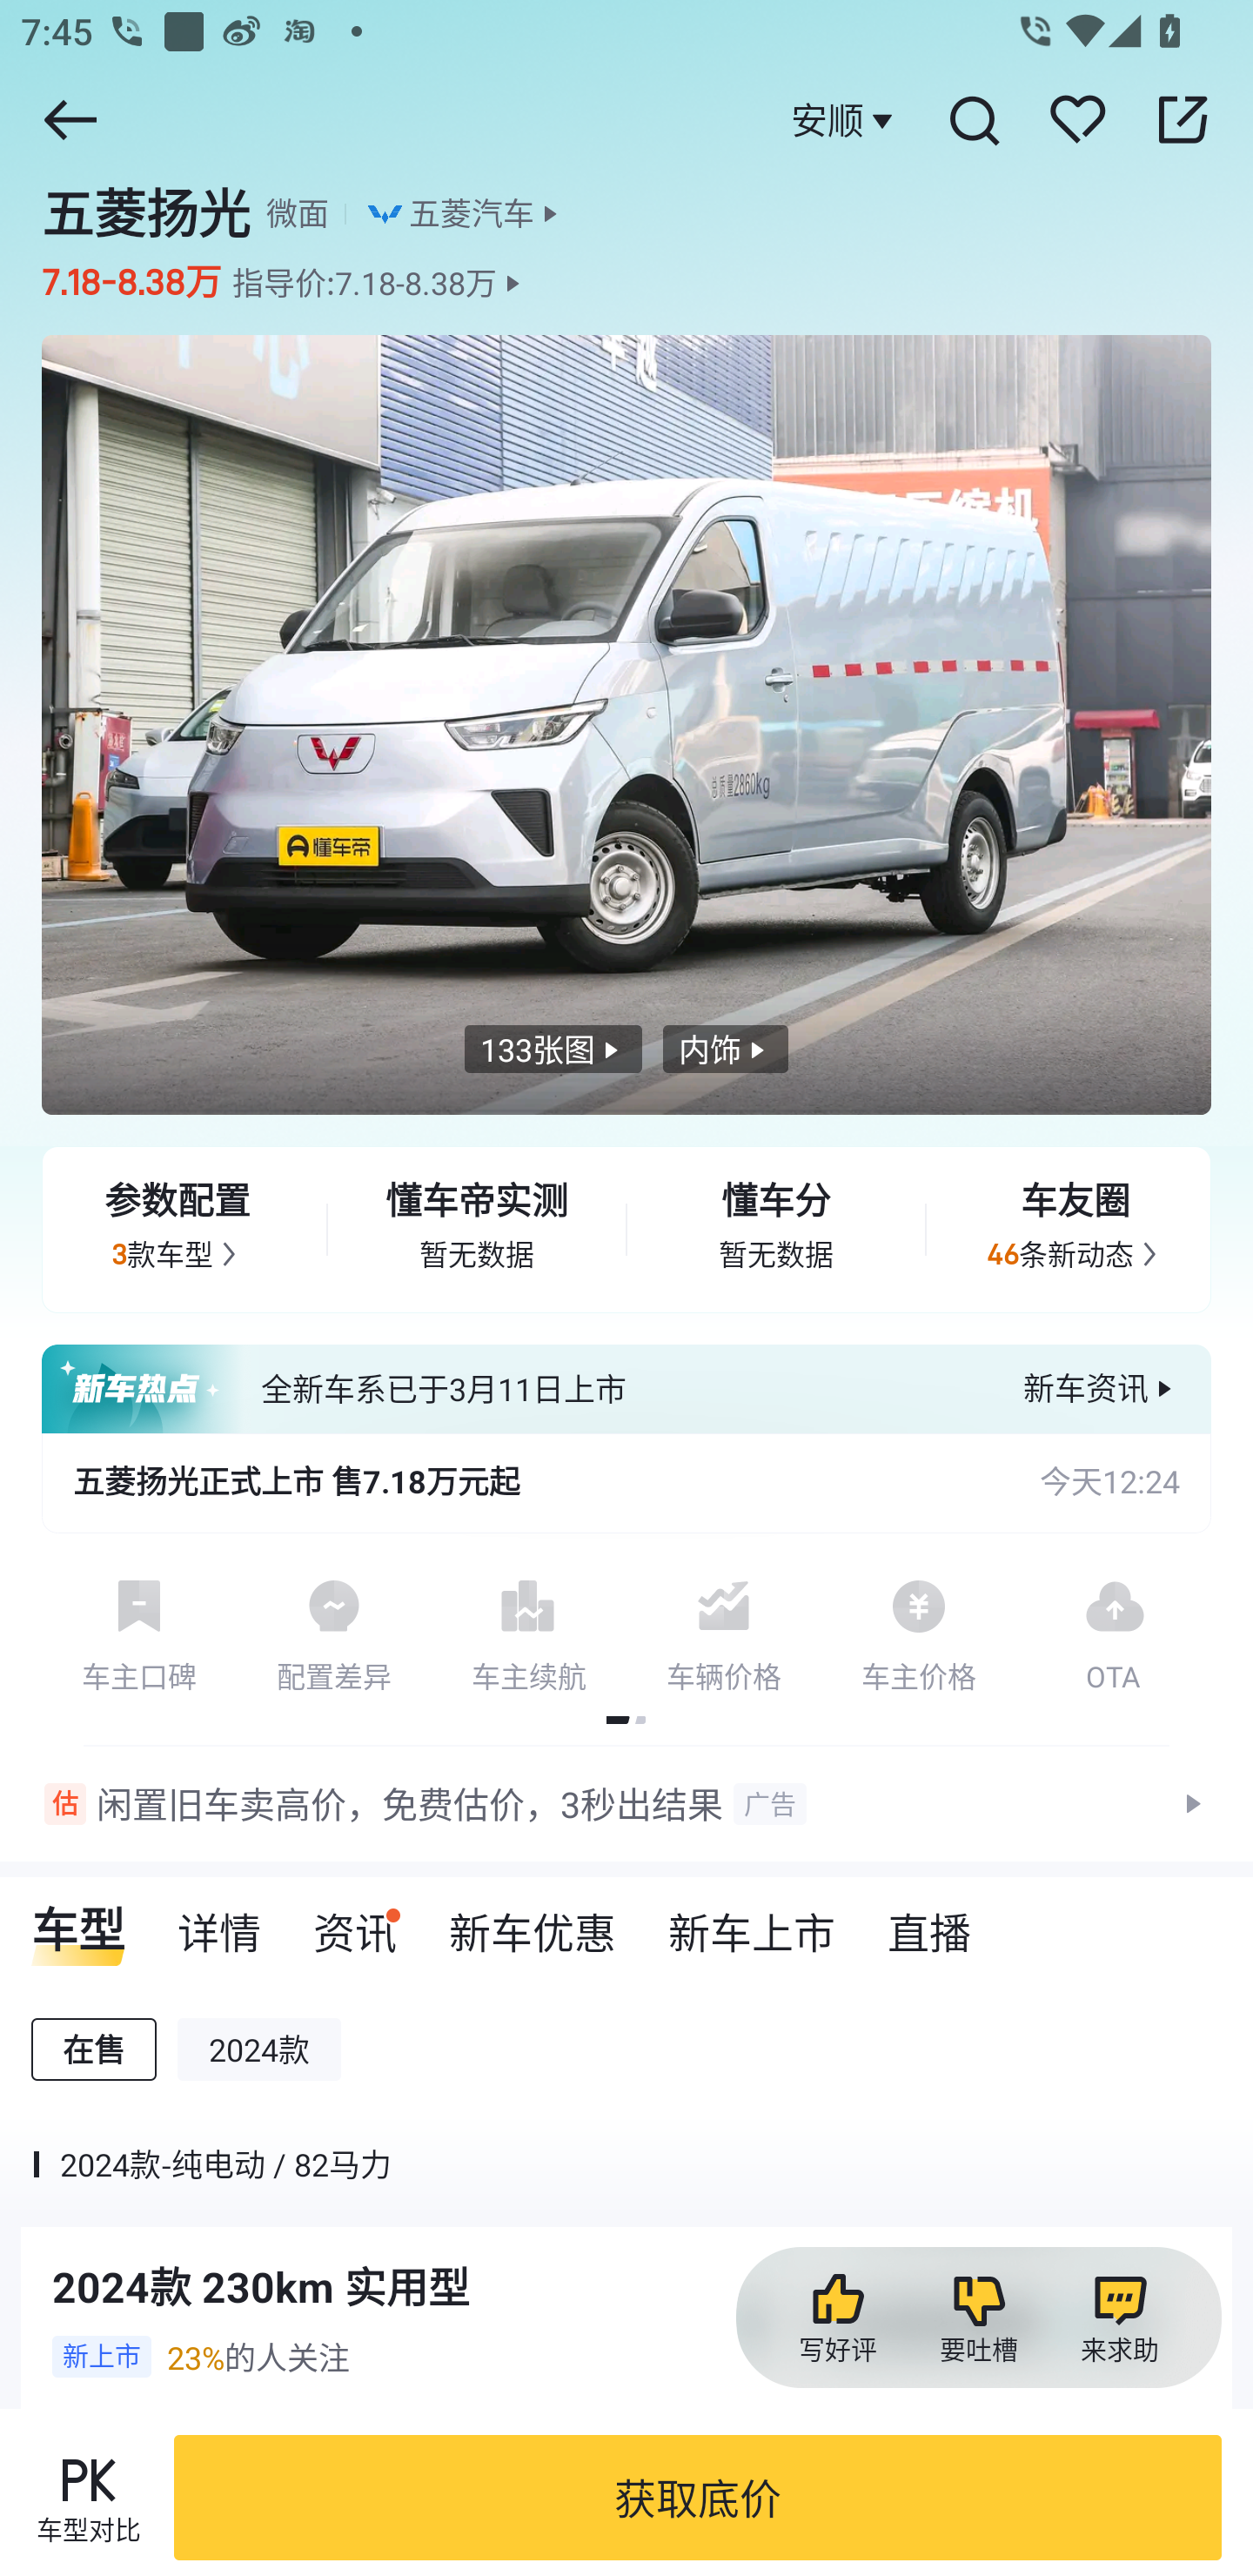  What do you see at coordinates (724, 1629) in the screenshot?
I see `车辆价格` at bounding box center [724, 1629].